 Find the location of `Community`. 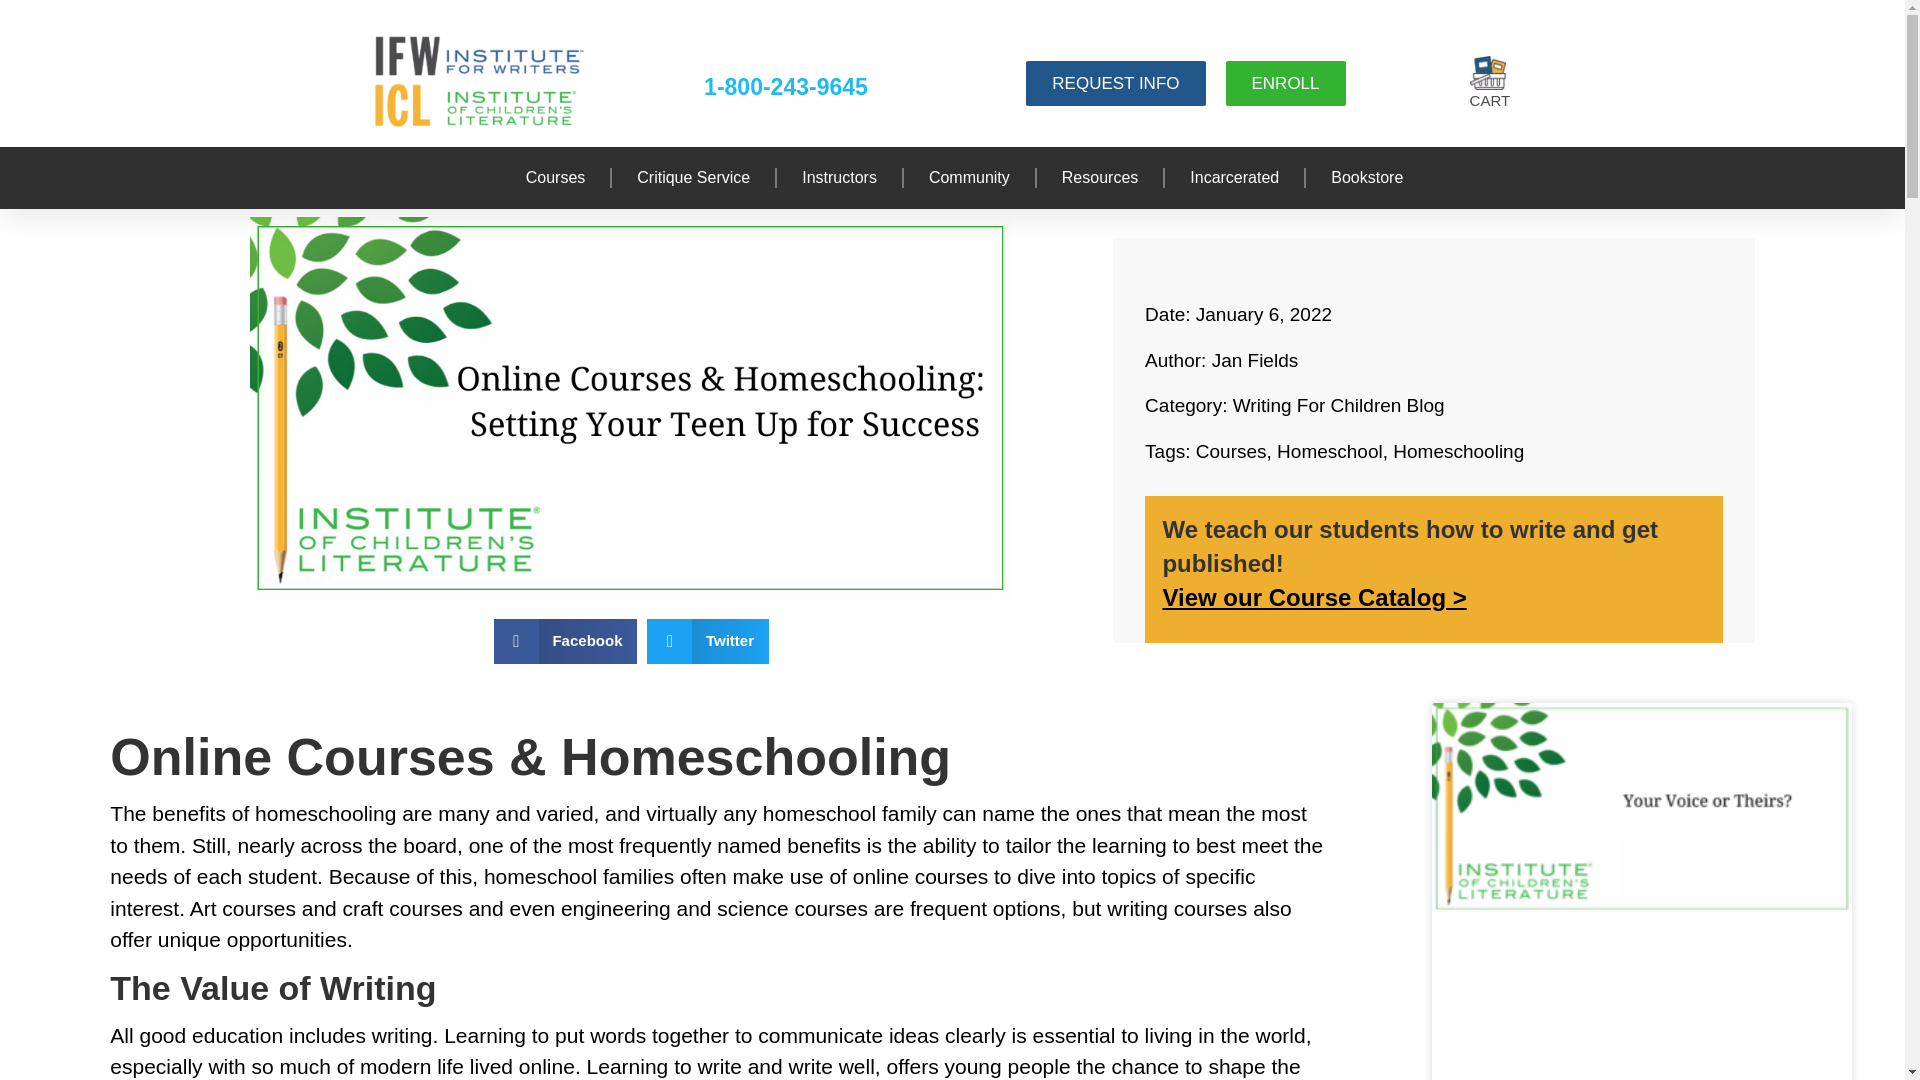

Community is located at coordinates (969, 178).